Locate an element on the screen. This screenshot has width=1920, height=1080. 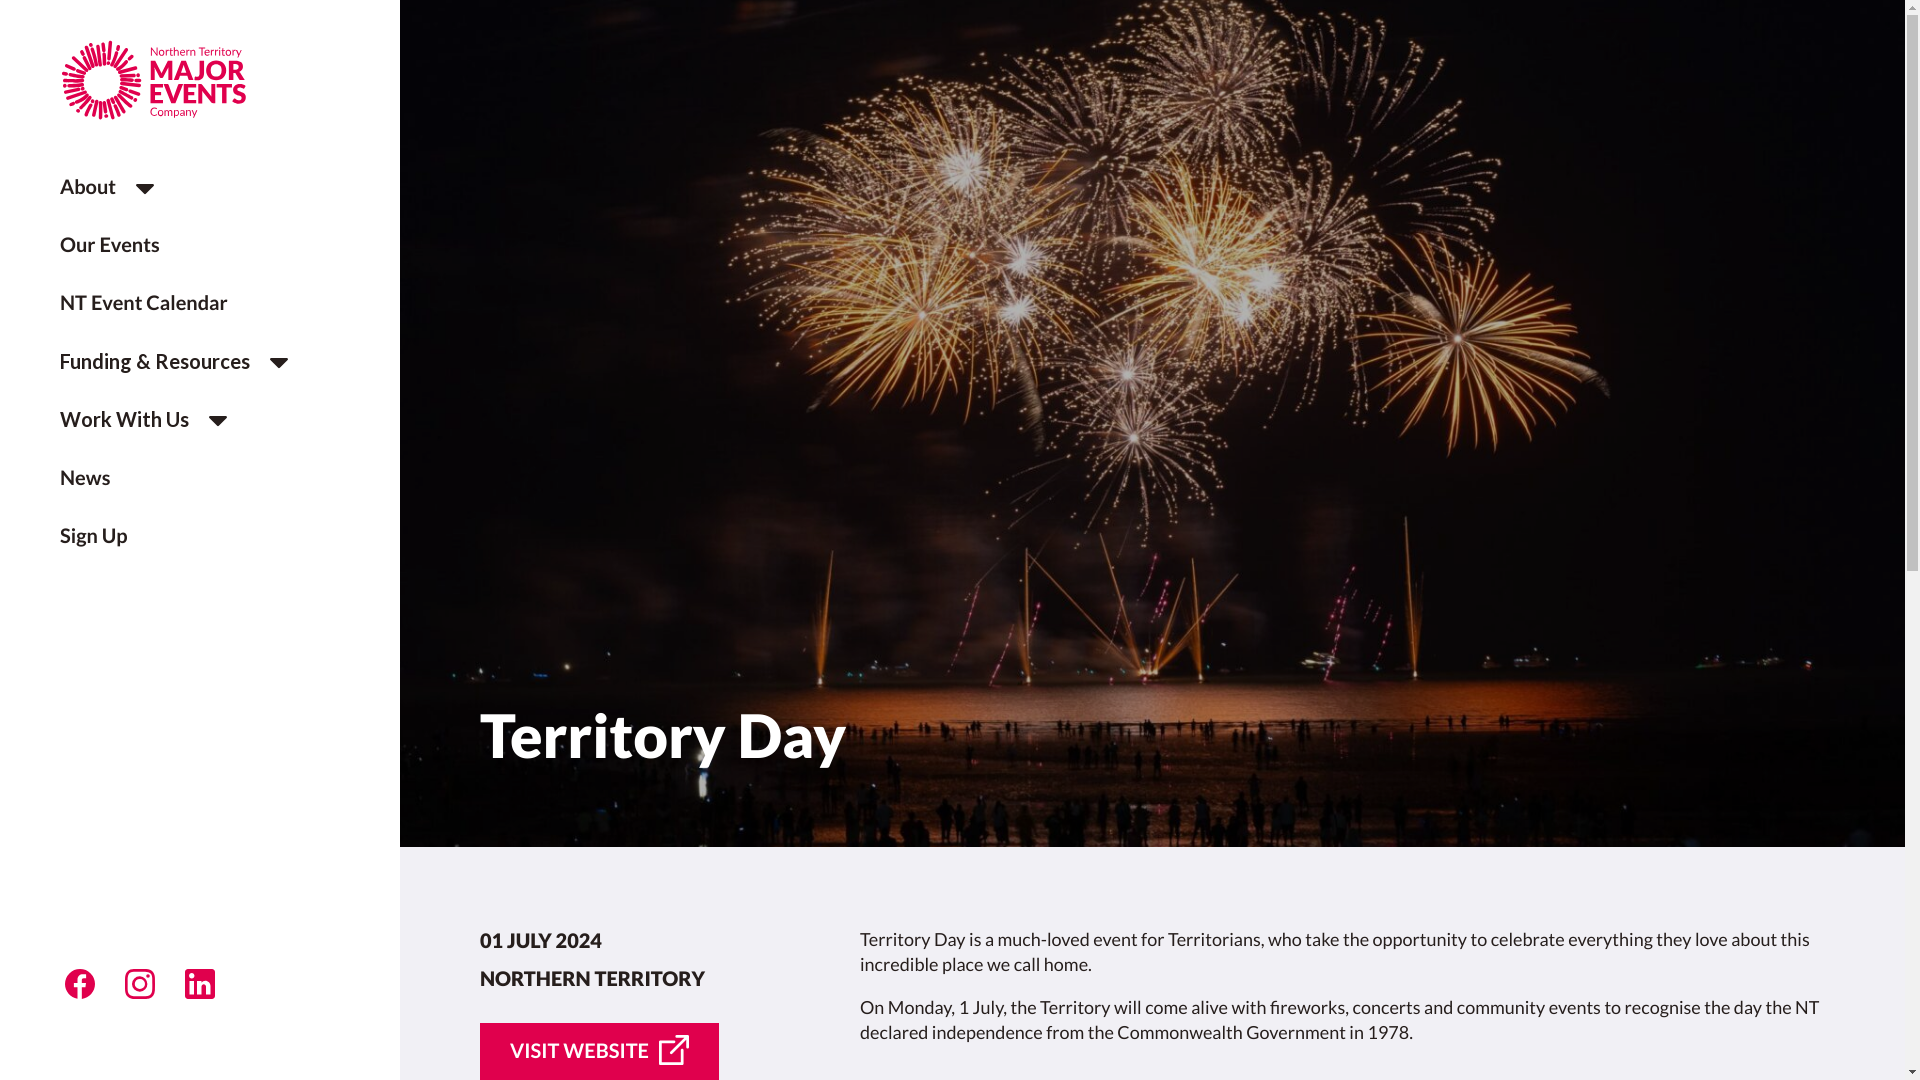
Northern Territory Major Events Facebook Link is located at coordinates (80, 984).